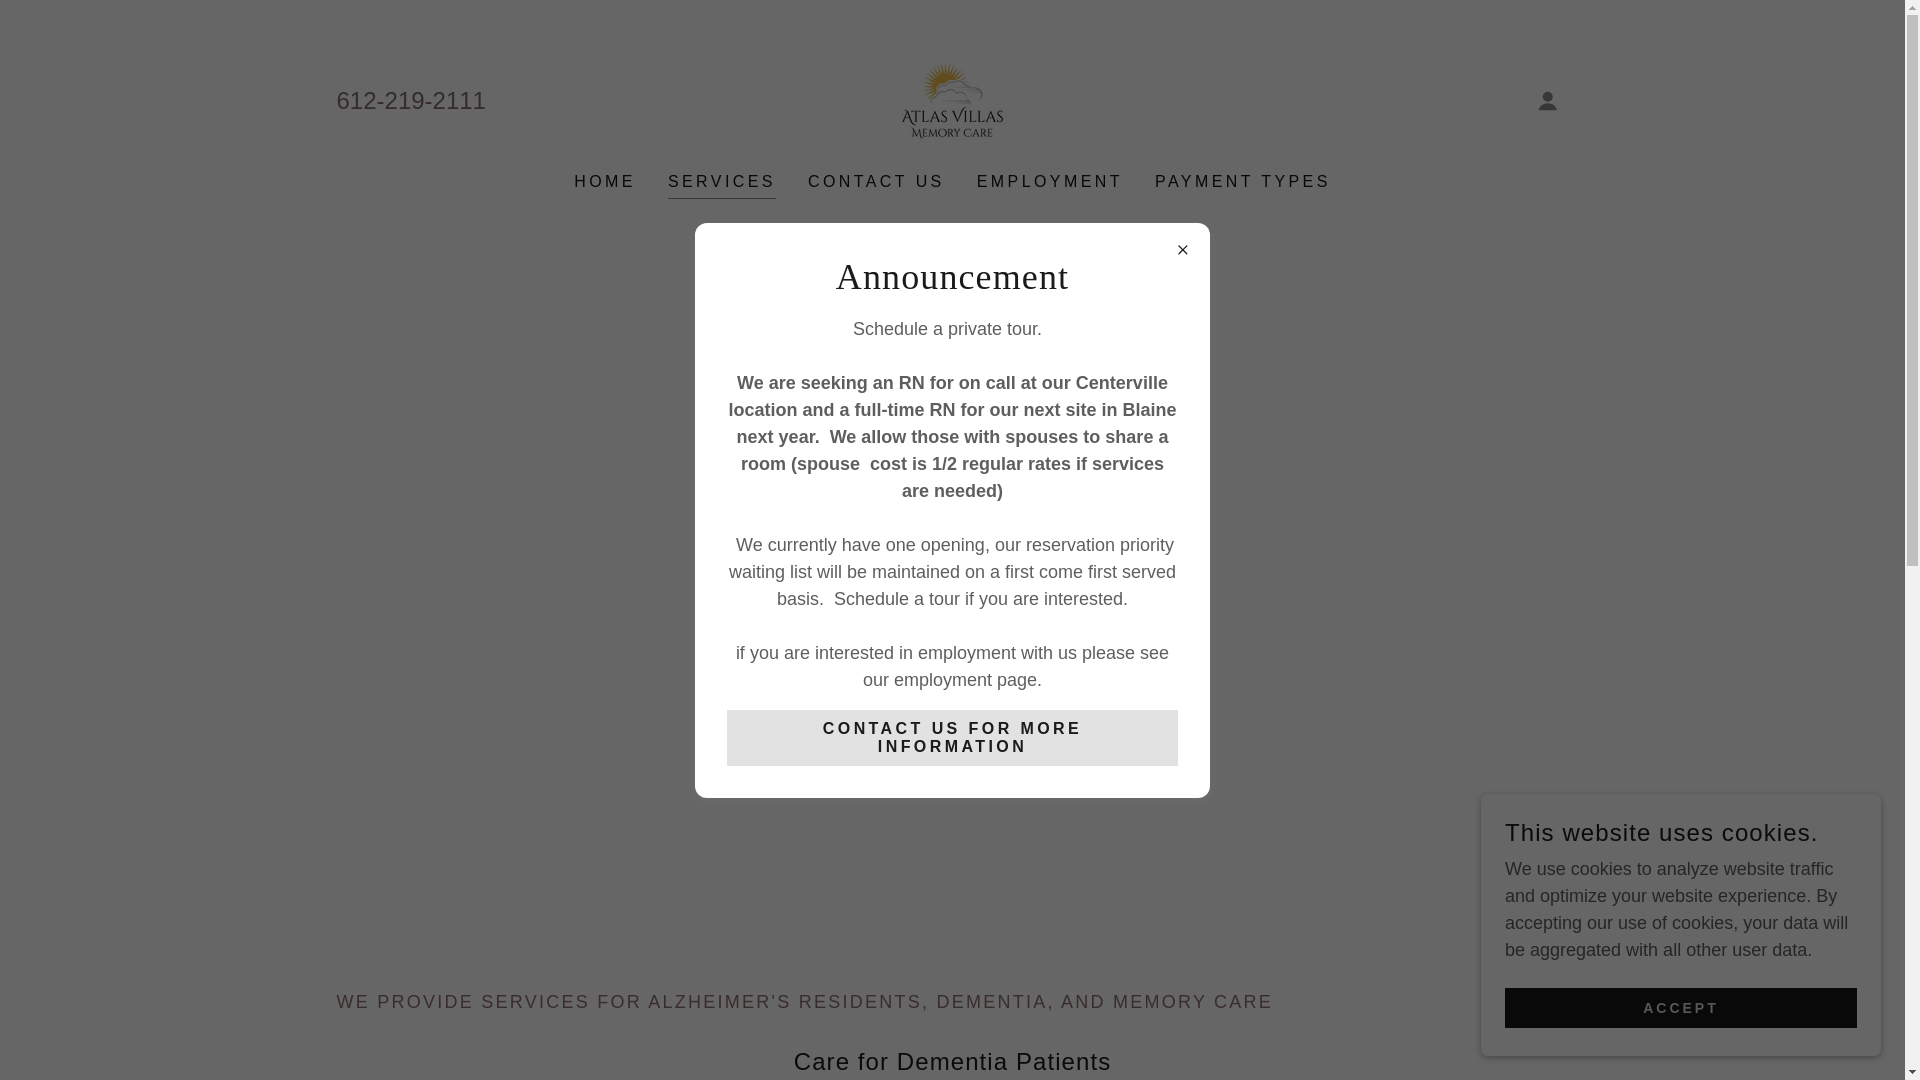  I want to click on Atlas Villas Memory Care, so click(952, 100).